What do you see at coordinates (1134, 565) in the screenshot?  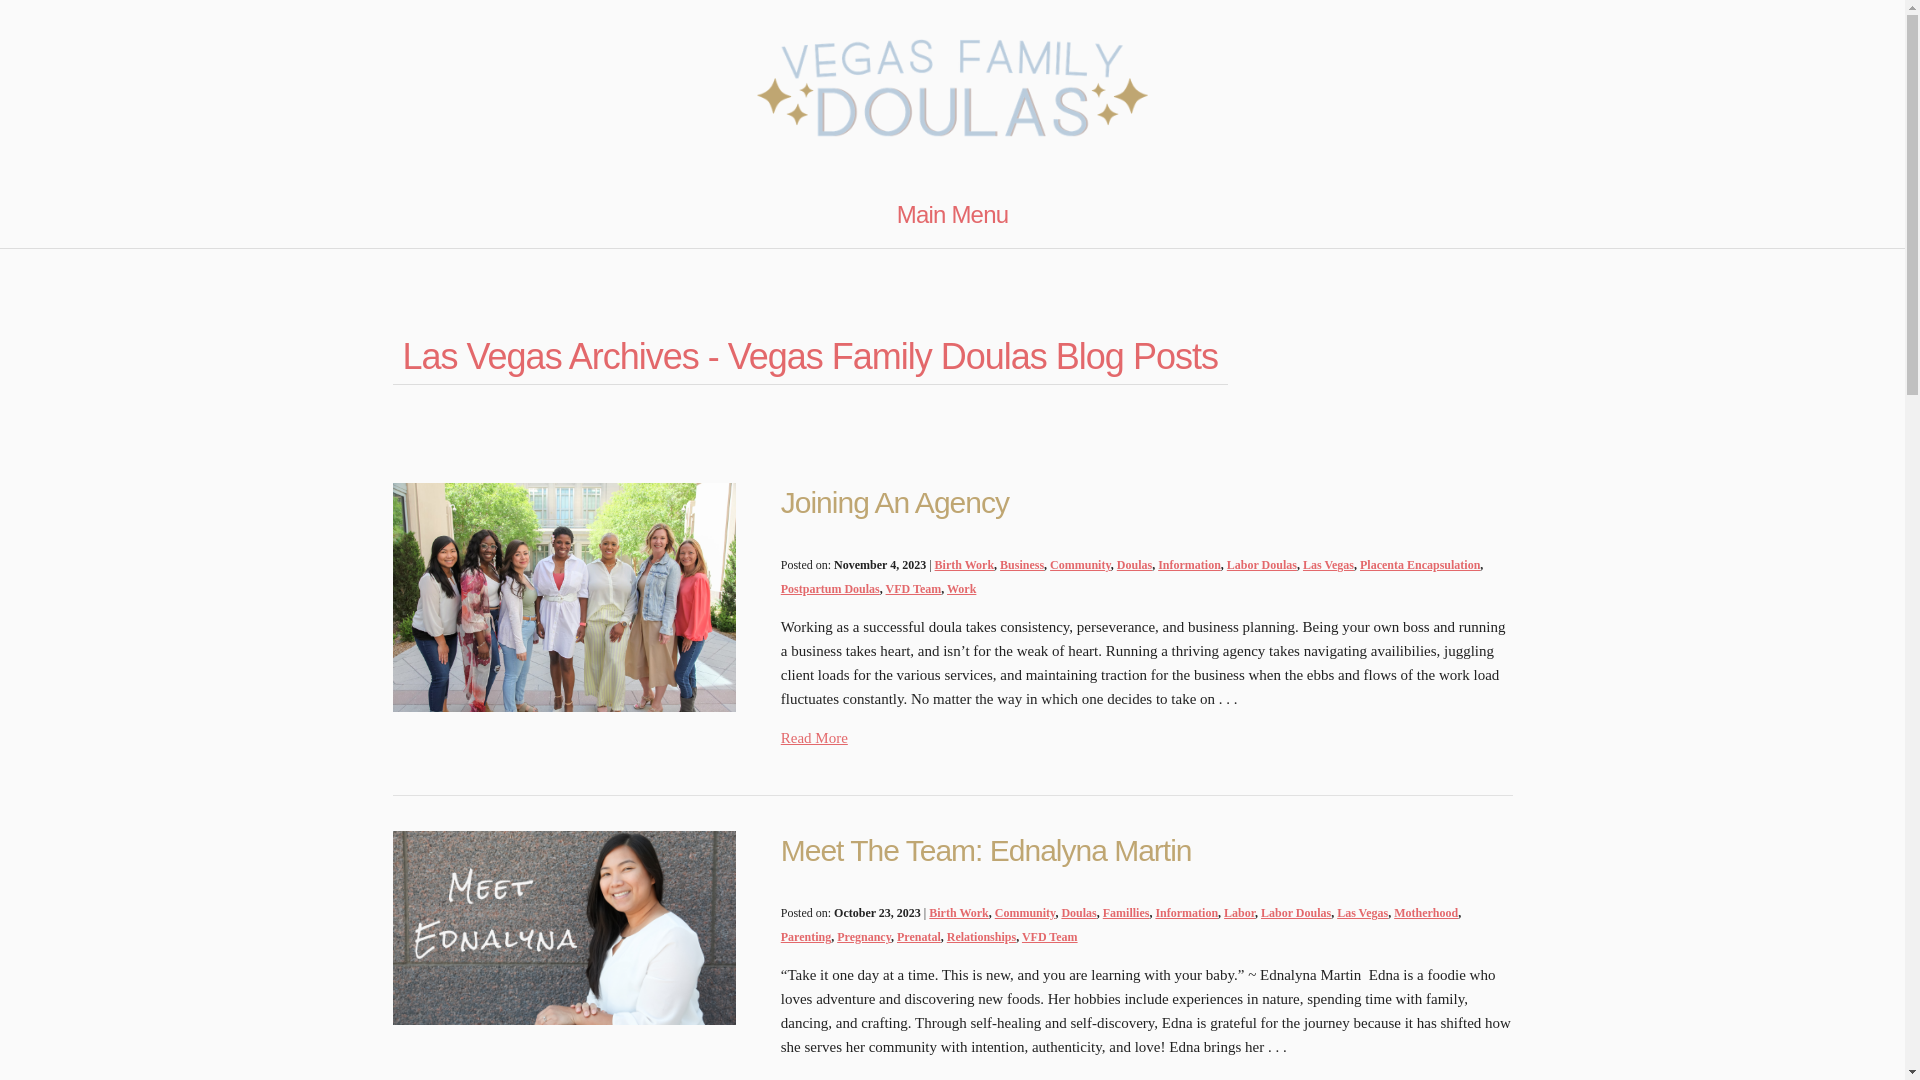 I see `Doulas` at bounding box center [1134, 565].